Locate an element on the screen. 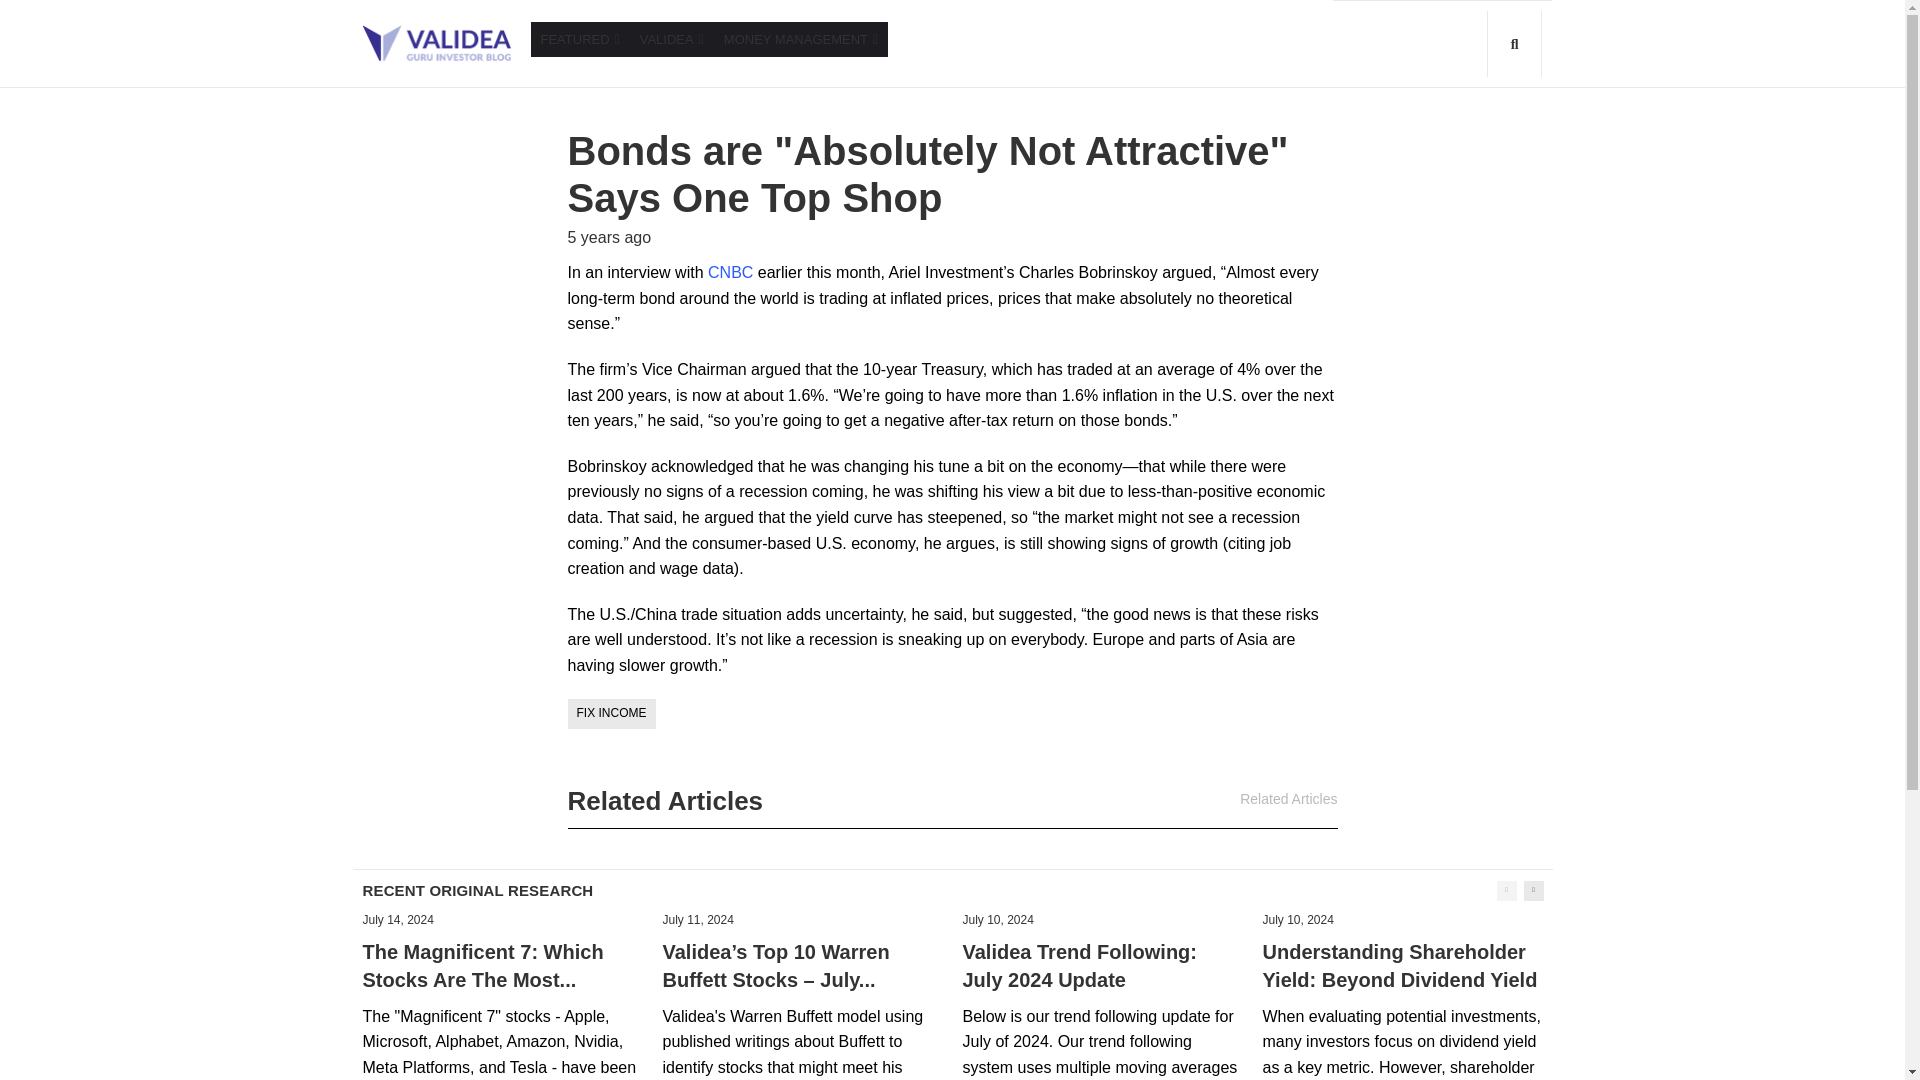 The image size is (1920, 1080). July 10, 2024 is located at coordinates (1296, 919).